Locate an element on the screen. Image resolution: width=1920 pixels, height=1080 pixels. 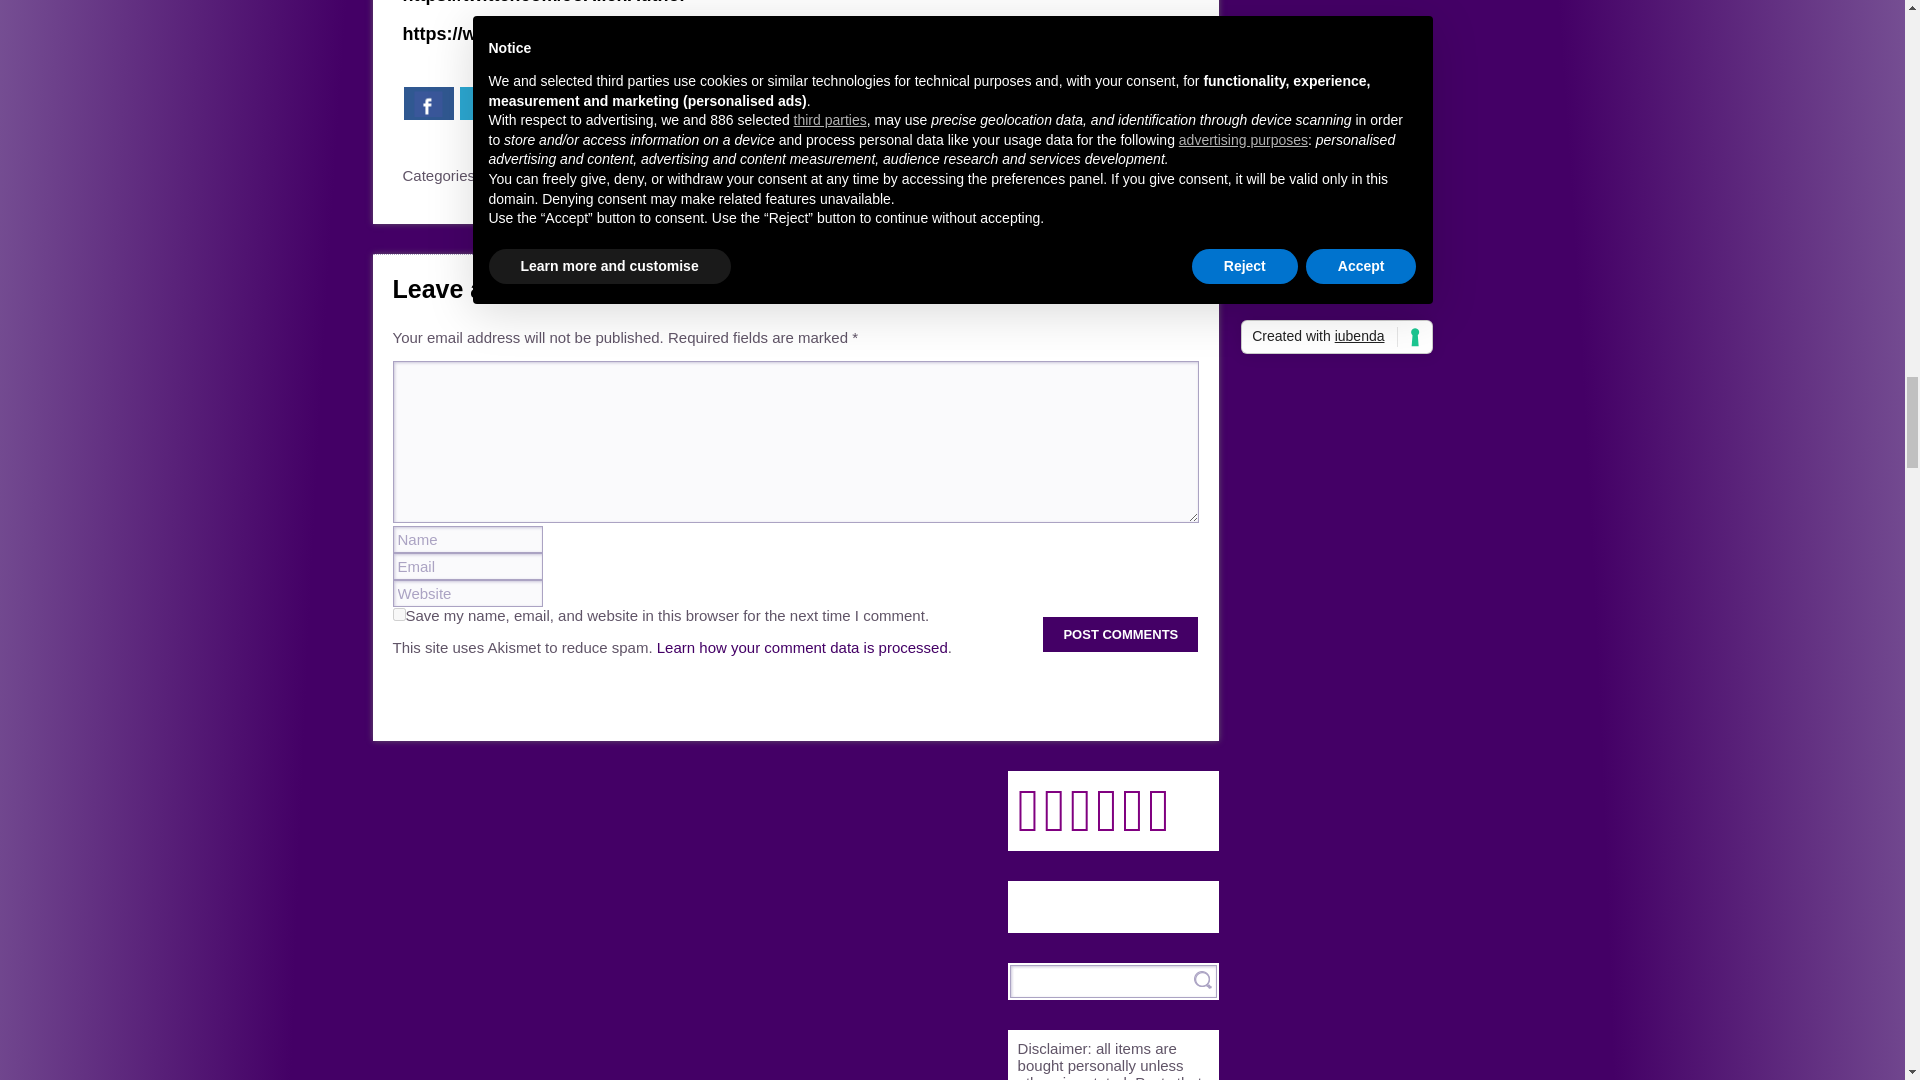
Share On Twitter is located at coordinates (485, 103).